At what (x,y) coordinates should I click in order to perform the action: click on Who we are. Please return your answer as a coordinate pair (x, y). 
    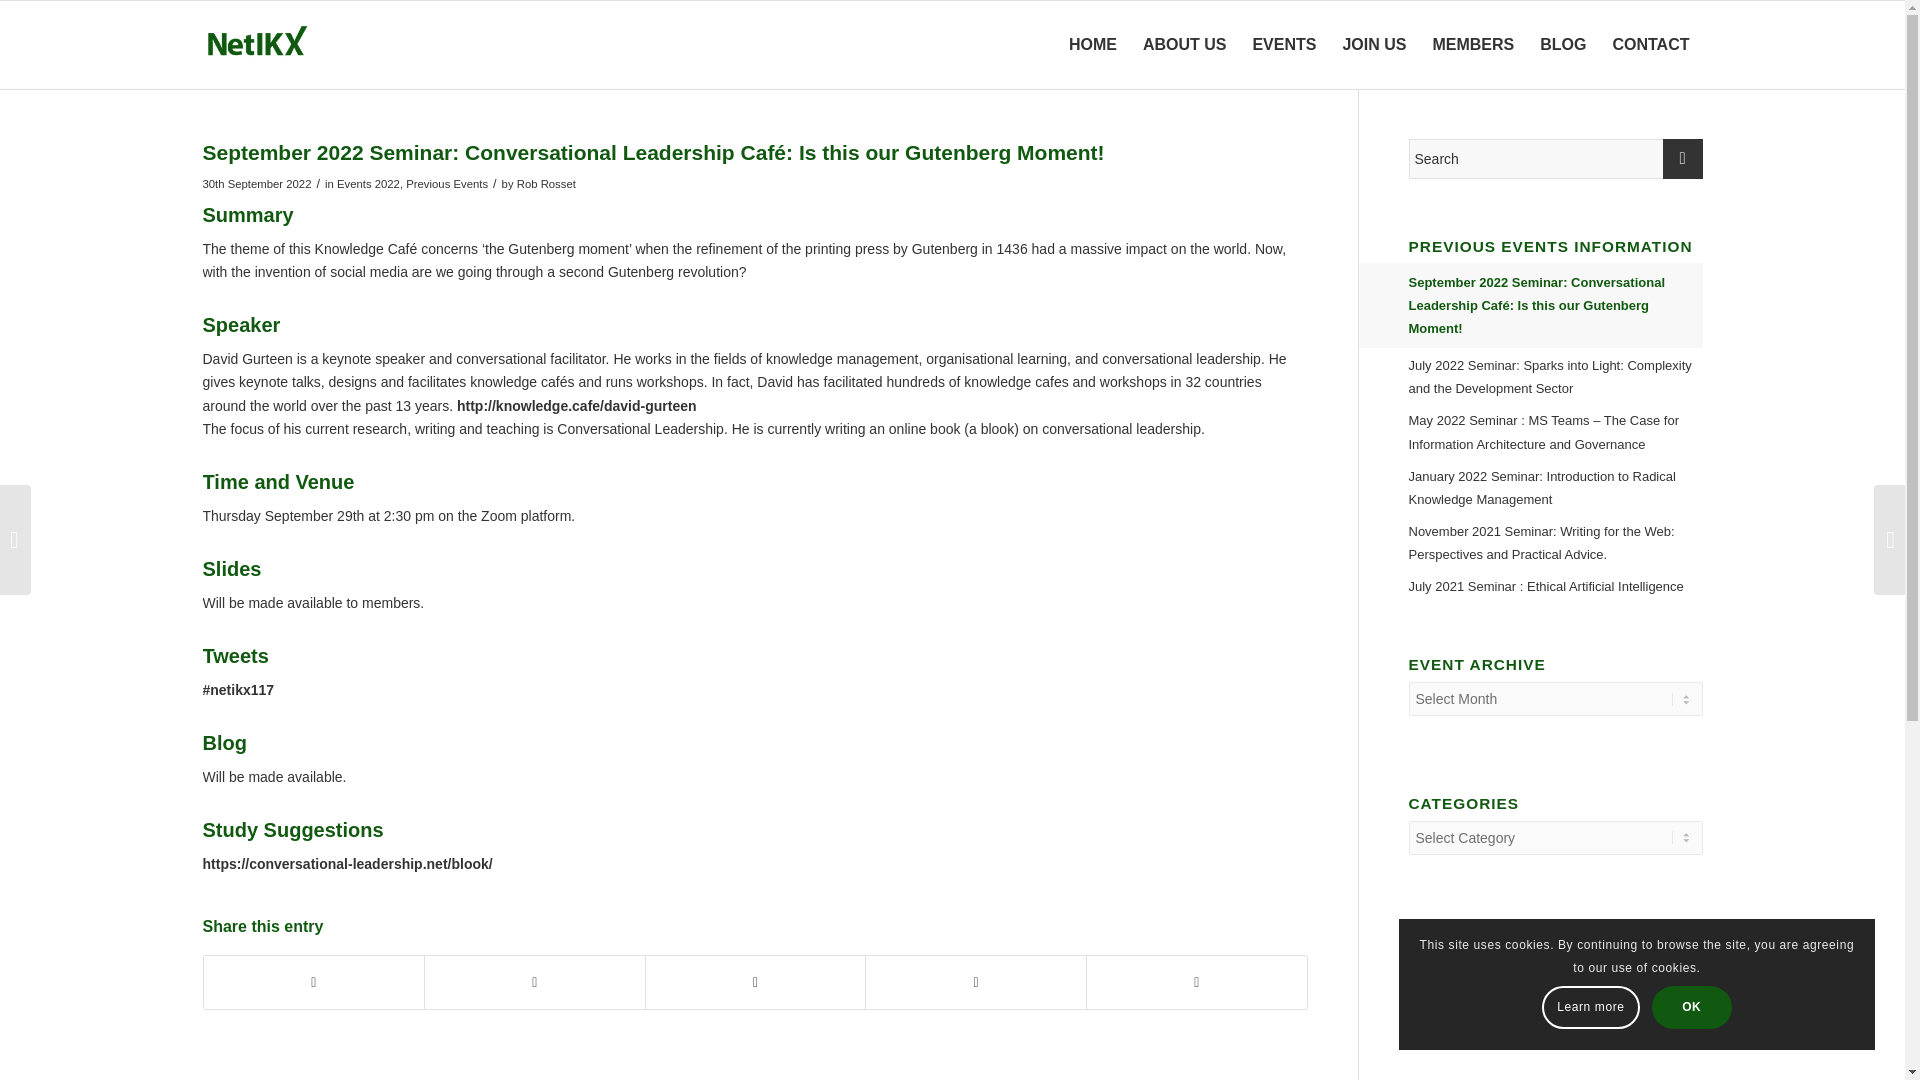
    Looking at the image, I should click on (1185, 44).